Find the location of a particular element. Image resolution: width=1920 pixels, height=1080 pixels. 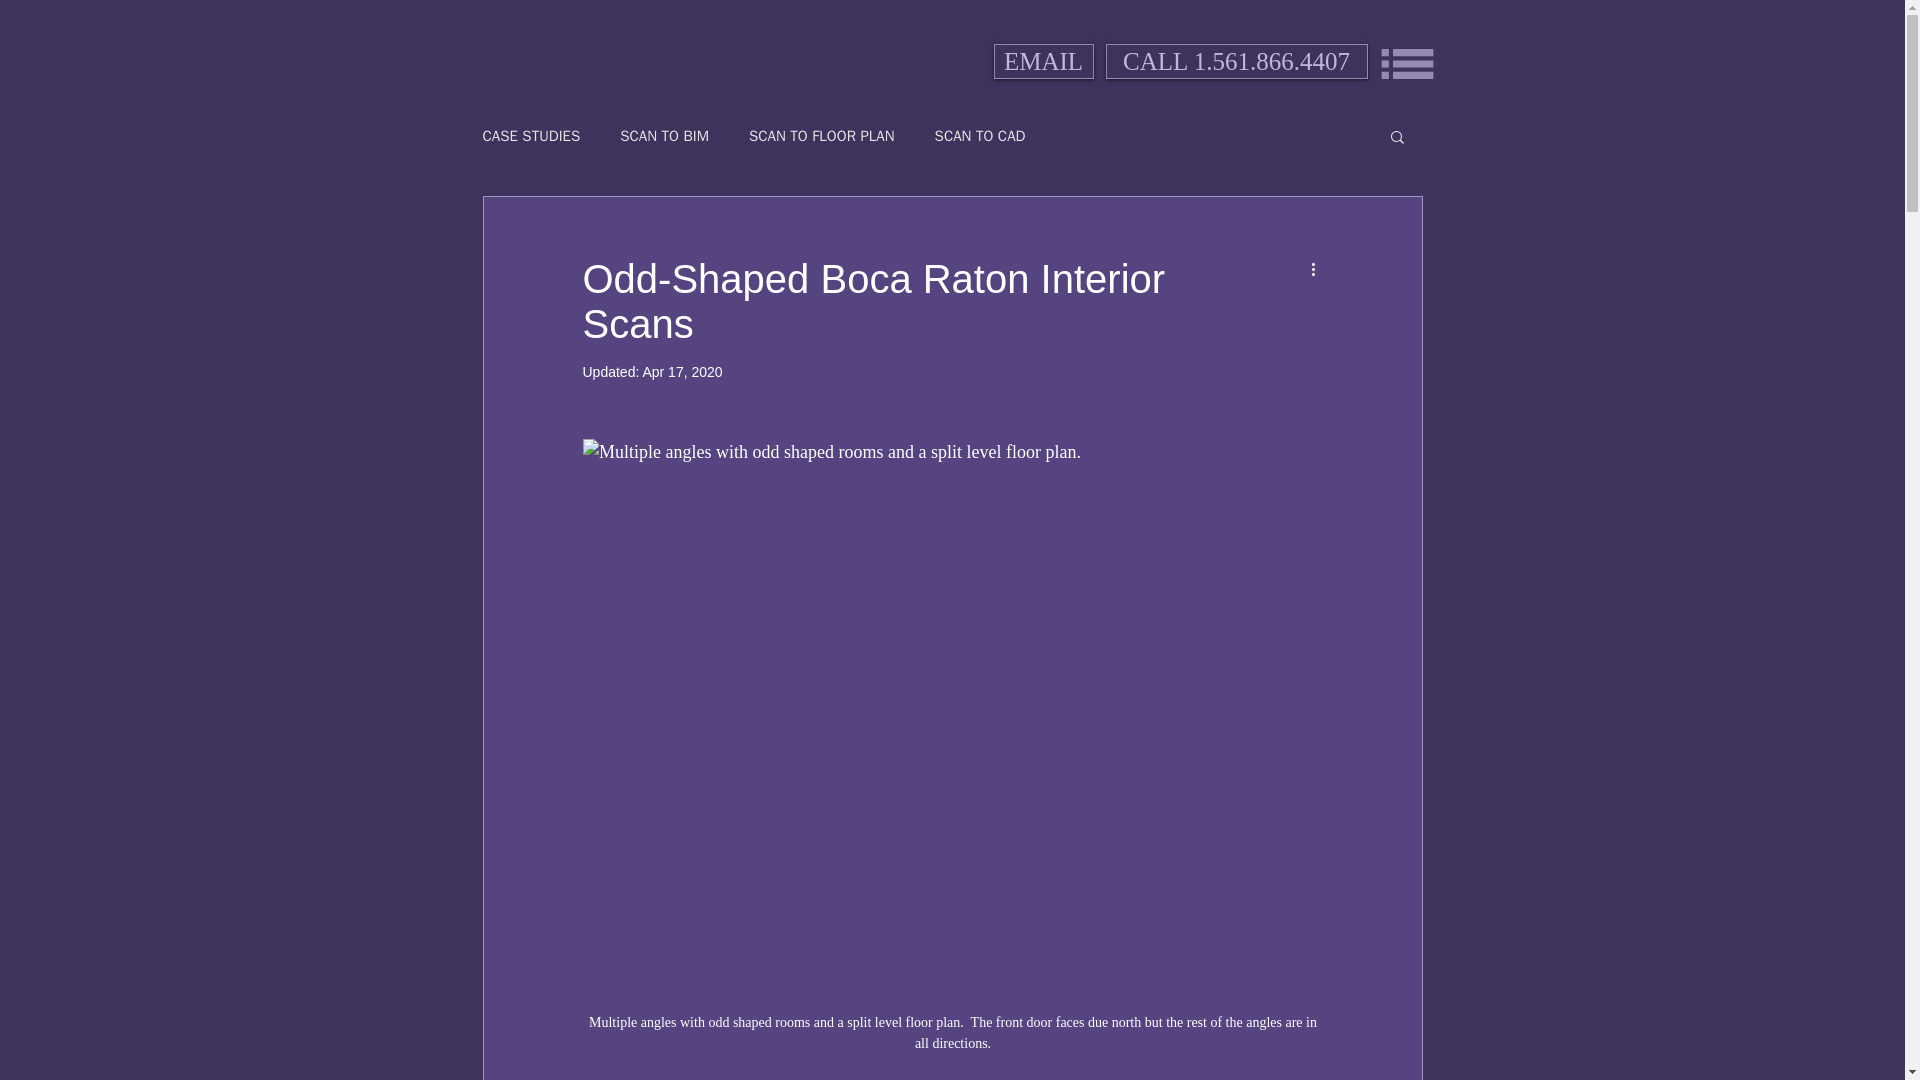

Apr 17, 2020 is located at coordinates (681, 372).